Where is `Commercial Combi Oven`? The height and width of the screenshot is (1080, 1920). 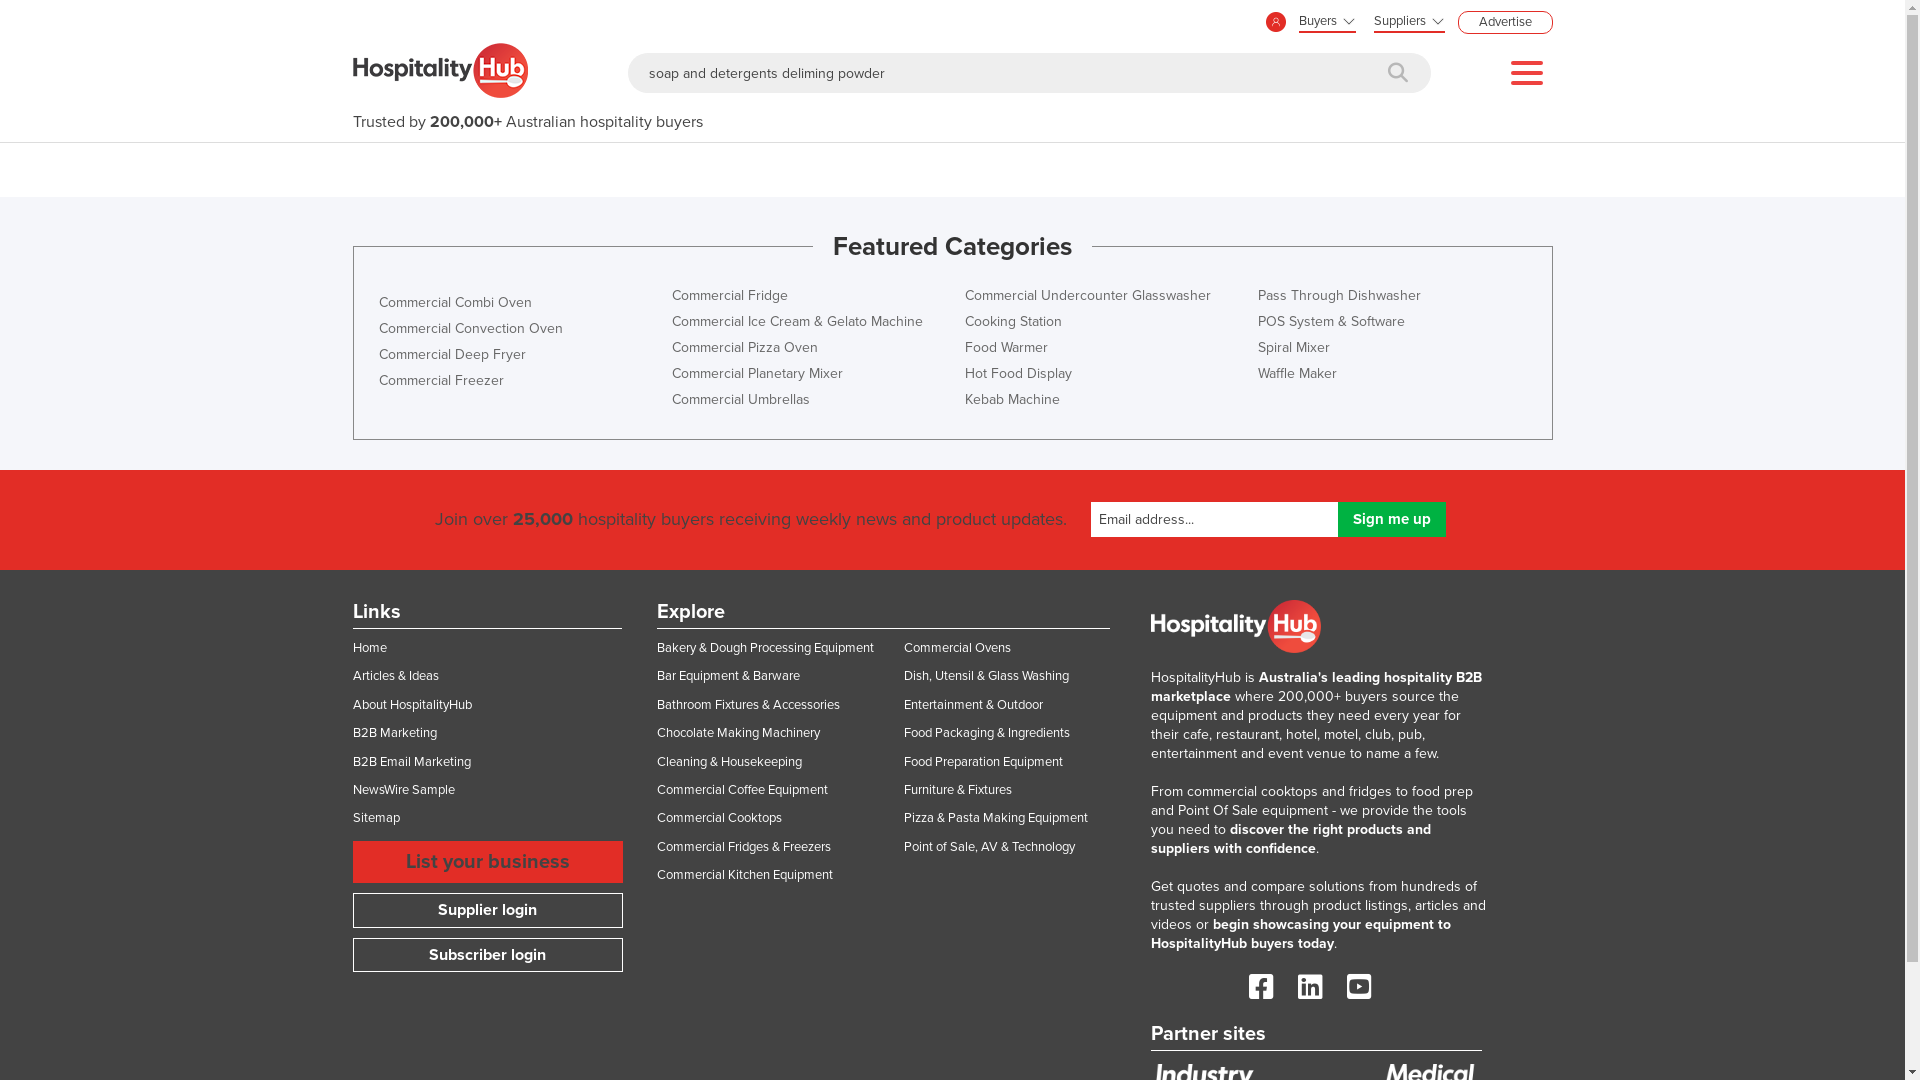
Commercial Combi Oven is located at coordinates (454, 302).